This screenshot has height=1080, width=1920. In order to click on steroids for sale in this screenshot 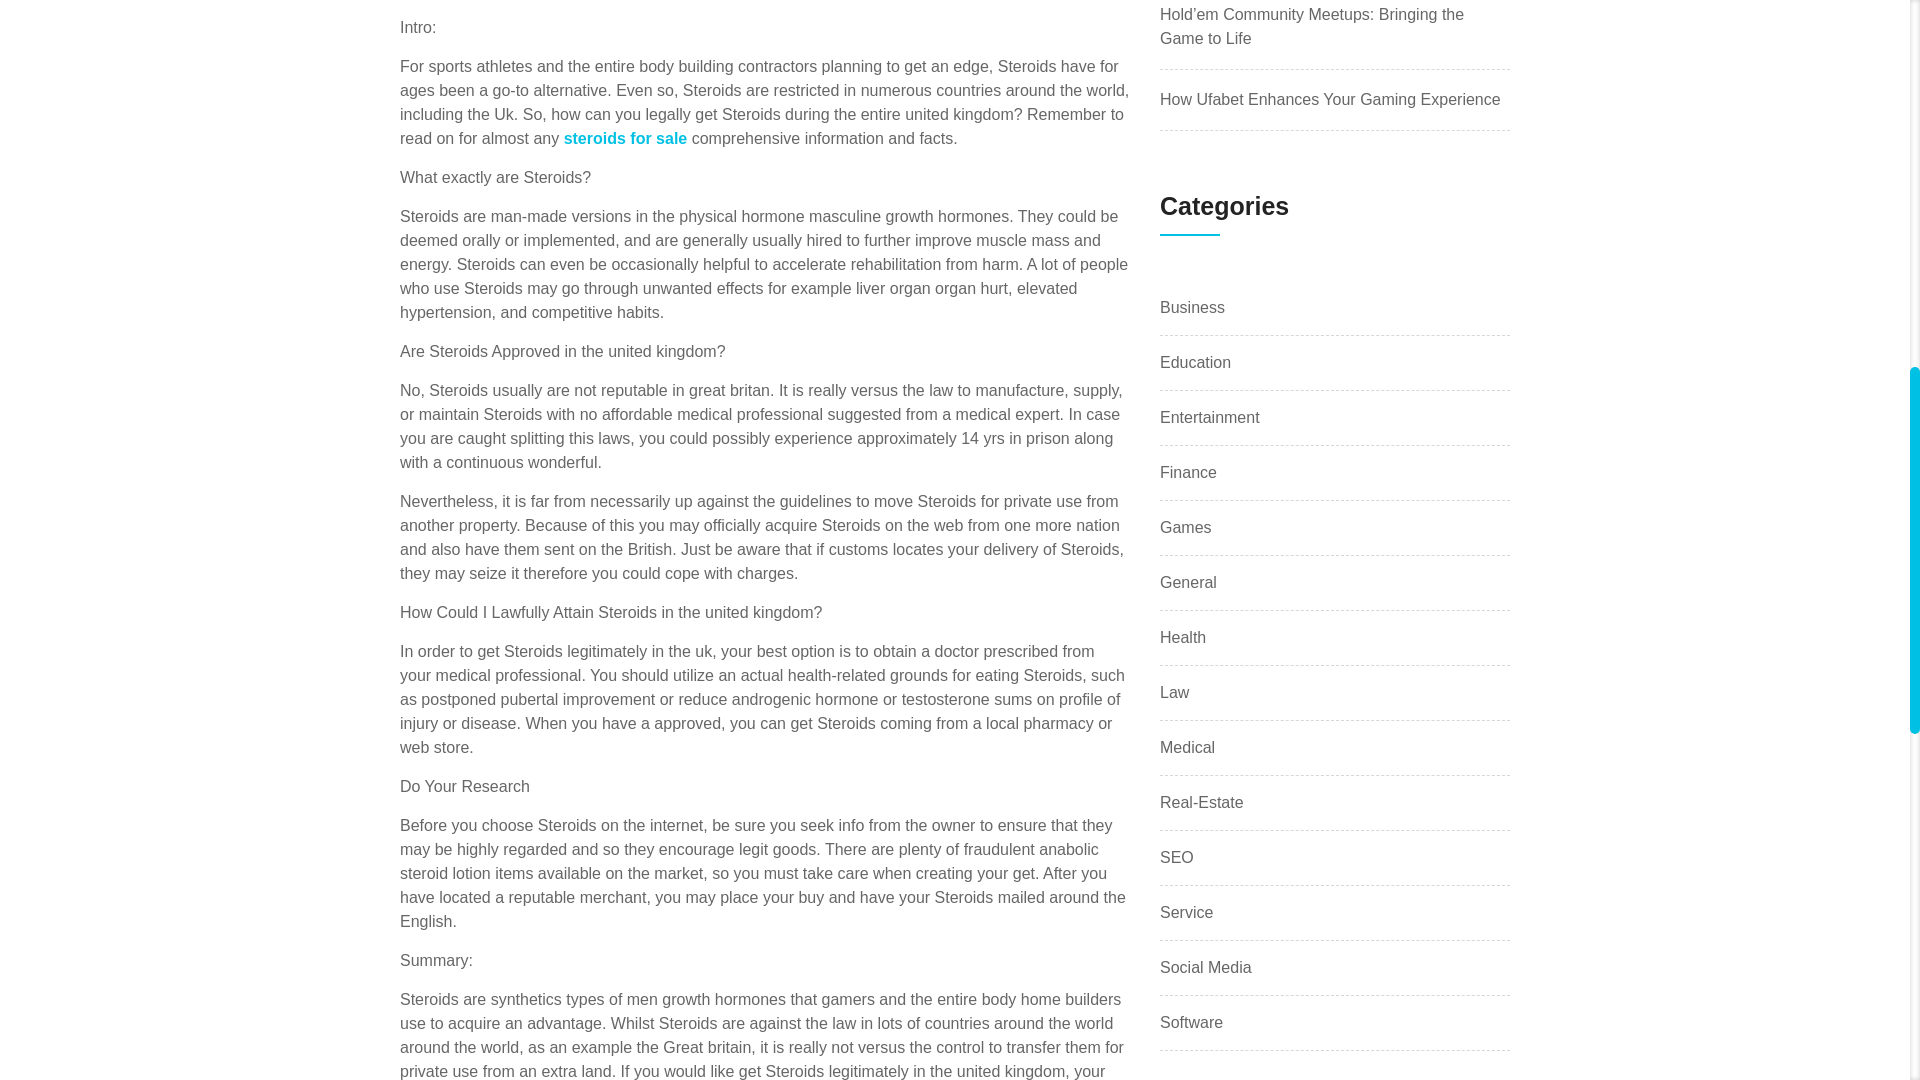, I will do `click(626, 138)`.